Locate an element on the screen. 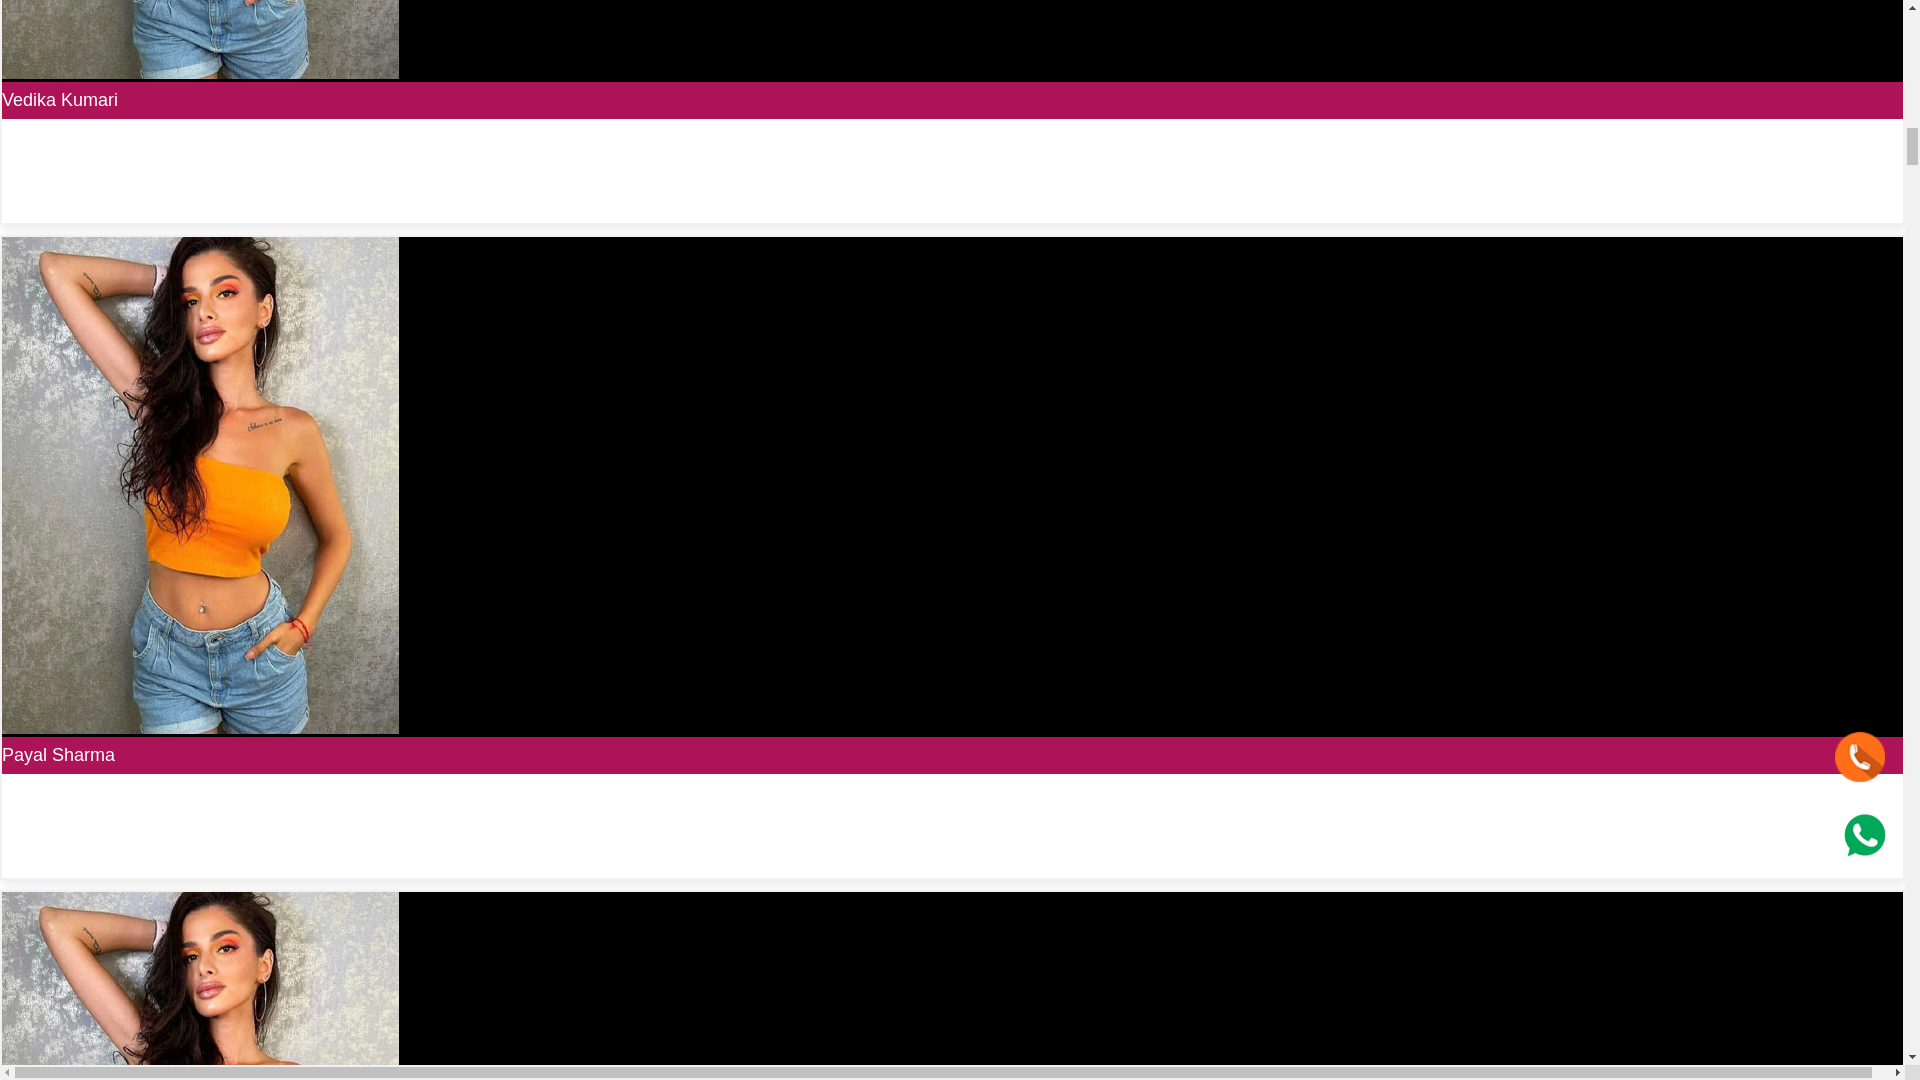 The width and height of the screenshot is (1920, 1080). Vedika Kumari is located at coordinates (59, 100).